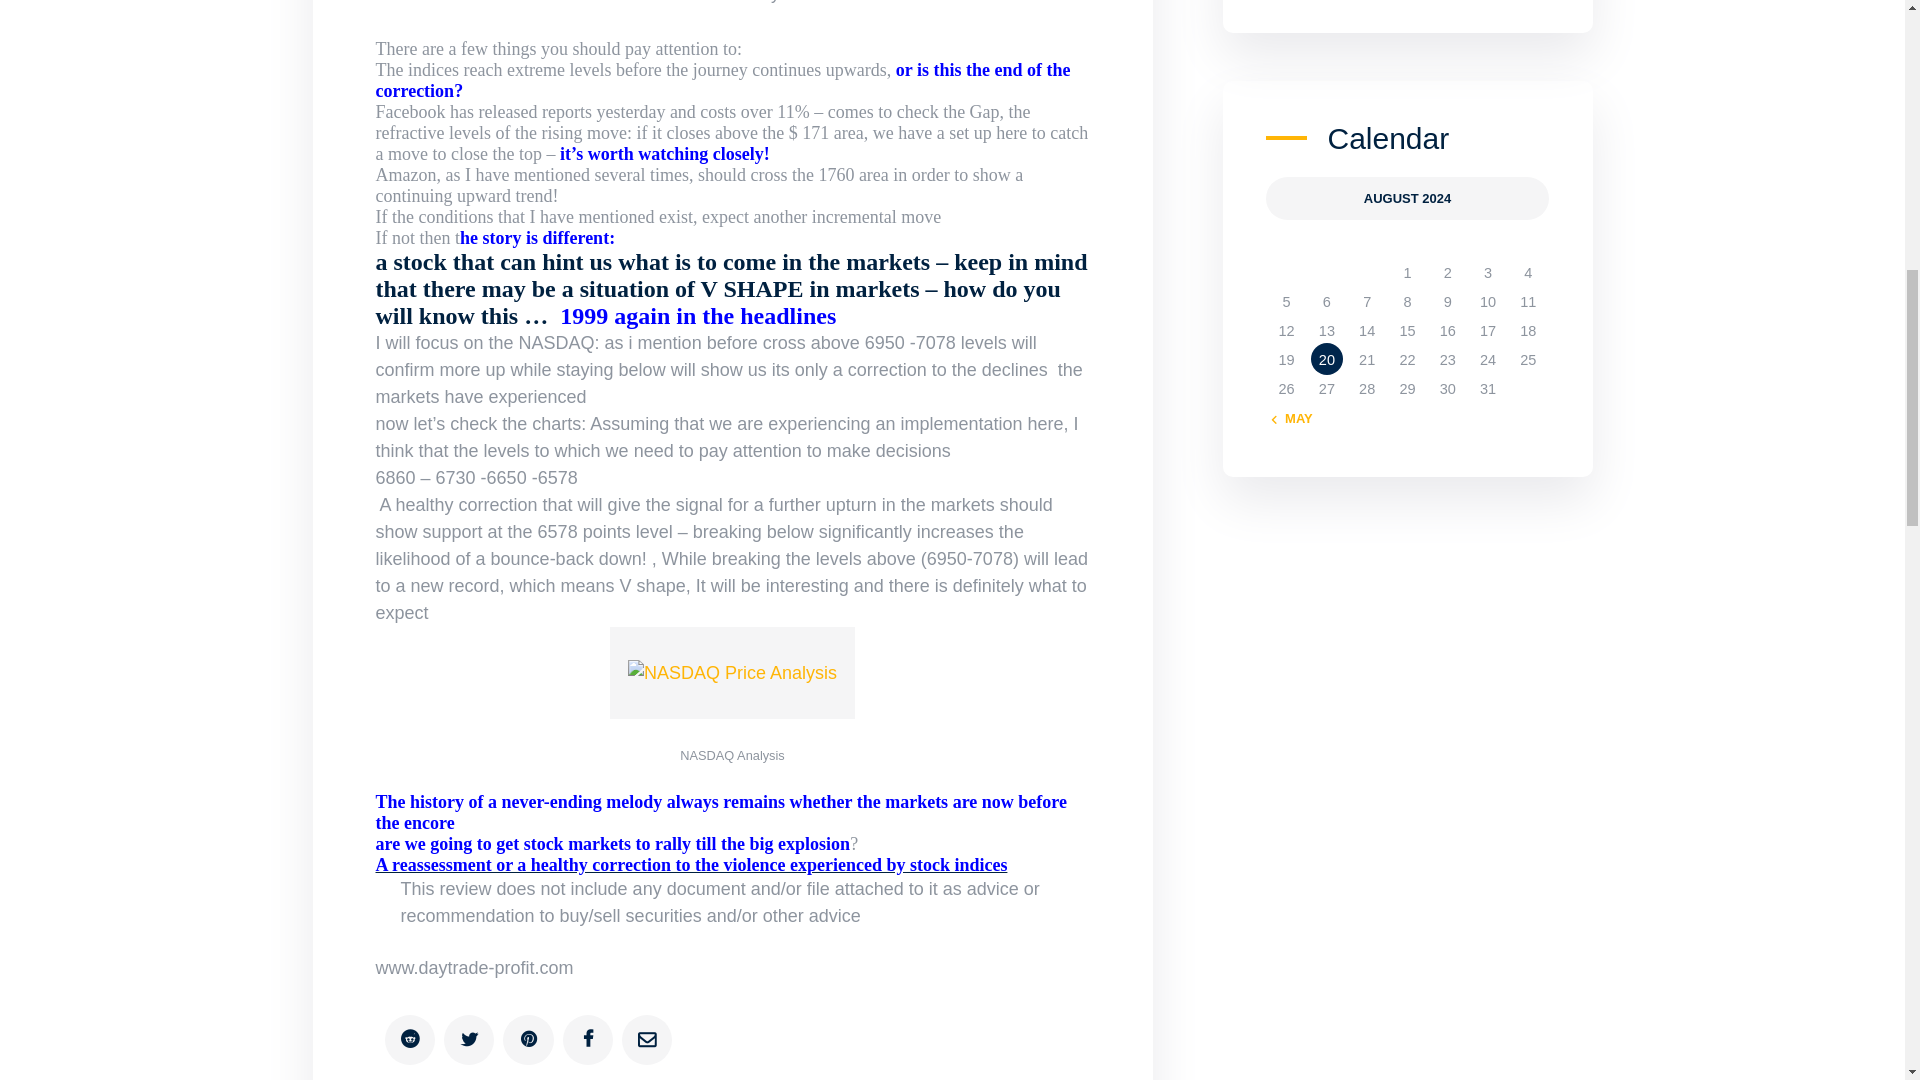  I want to click on NASDAQ Technical Analysis, so click(732, 672).